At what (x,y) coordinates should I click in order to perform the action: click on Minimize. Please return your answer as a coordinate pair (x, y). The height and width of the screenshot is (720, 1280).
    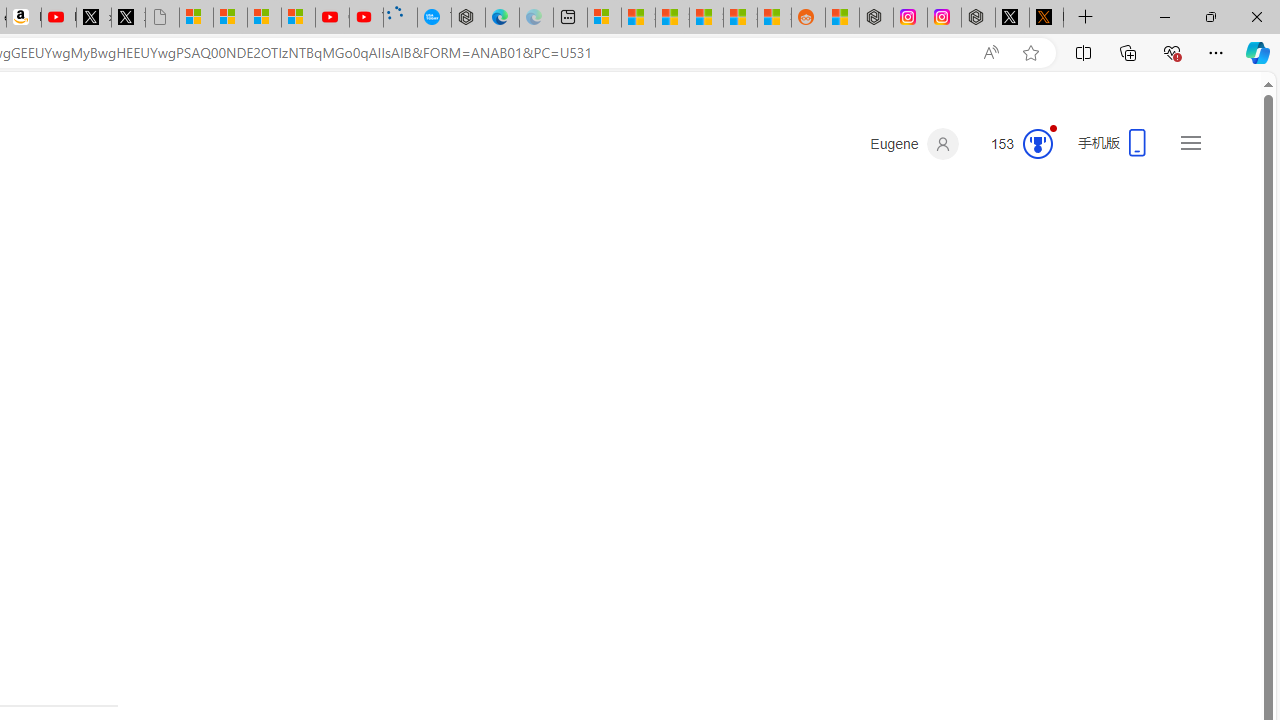
    Looking at the image, I should click on (1164, 16).